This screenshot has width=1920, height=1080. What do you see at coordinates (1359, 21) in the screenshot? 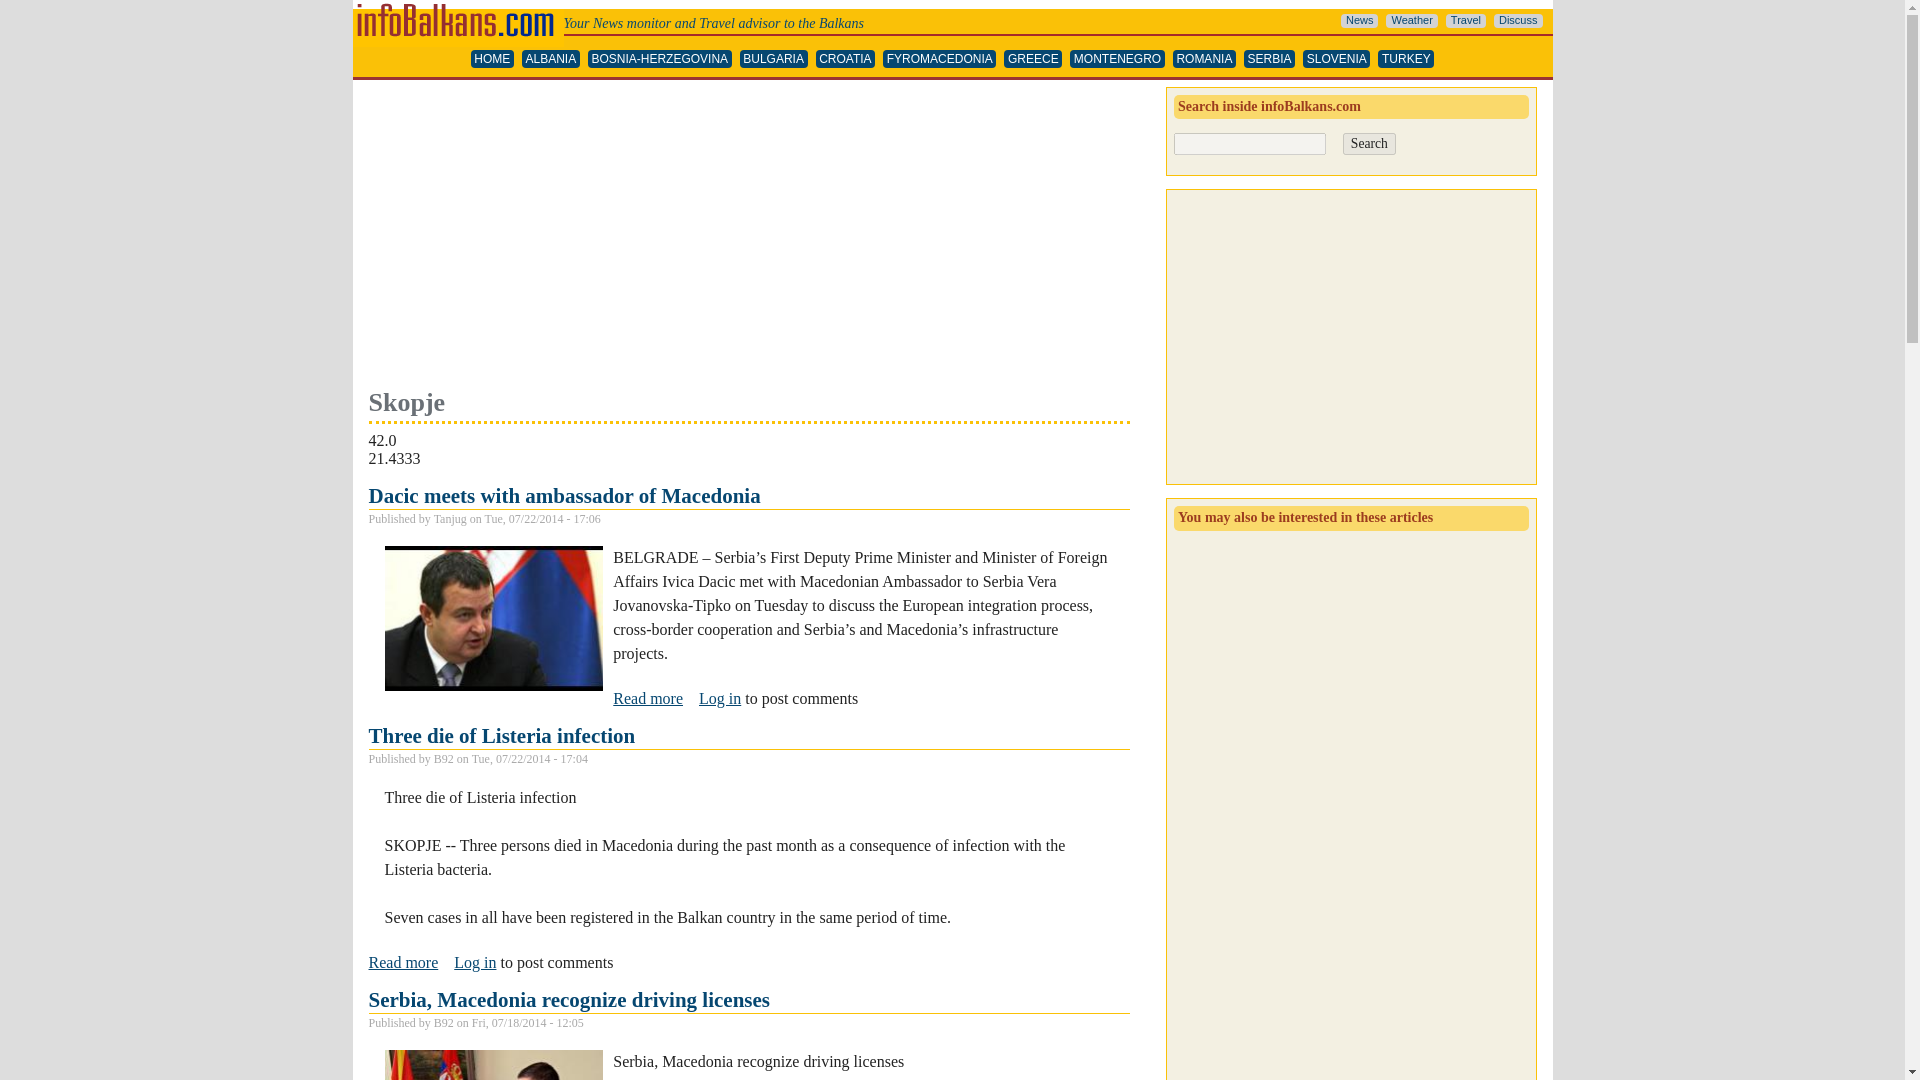
I see `Dacic meets with ambassador of Macedonia` at bounding box center [1359, 21].